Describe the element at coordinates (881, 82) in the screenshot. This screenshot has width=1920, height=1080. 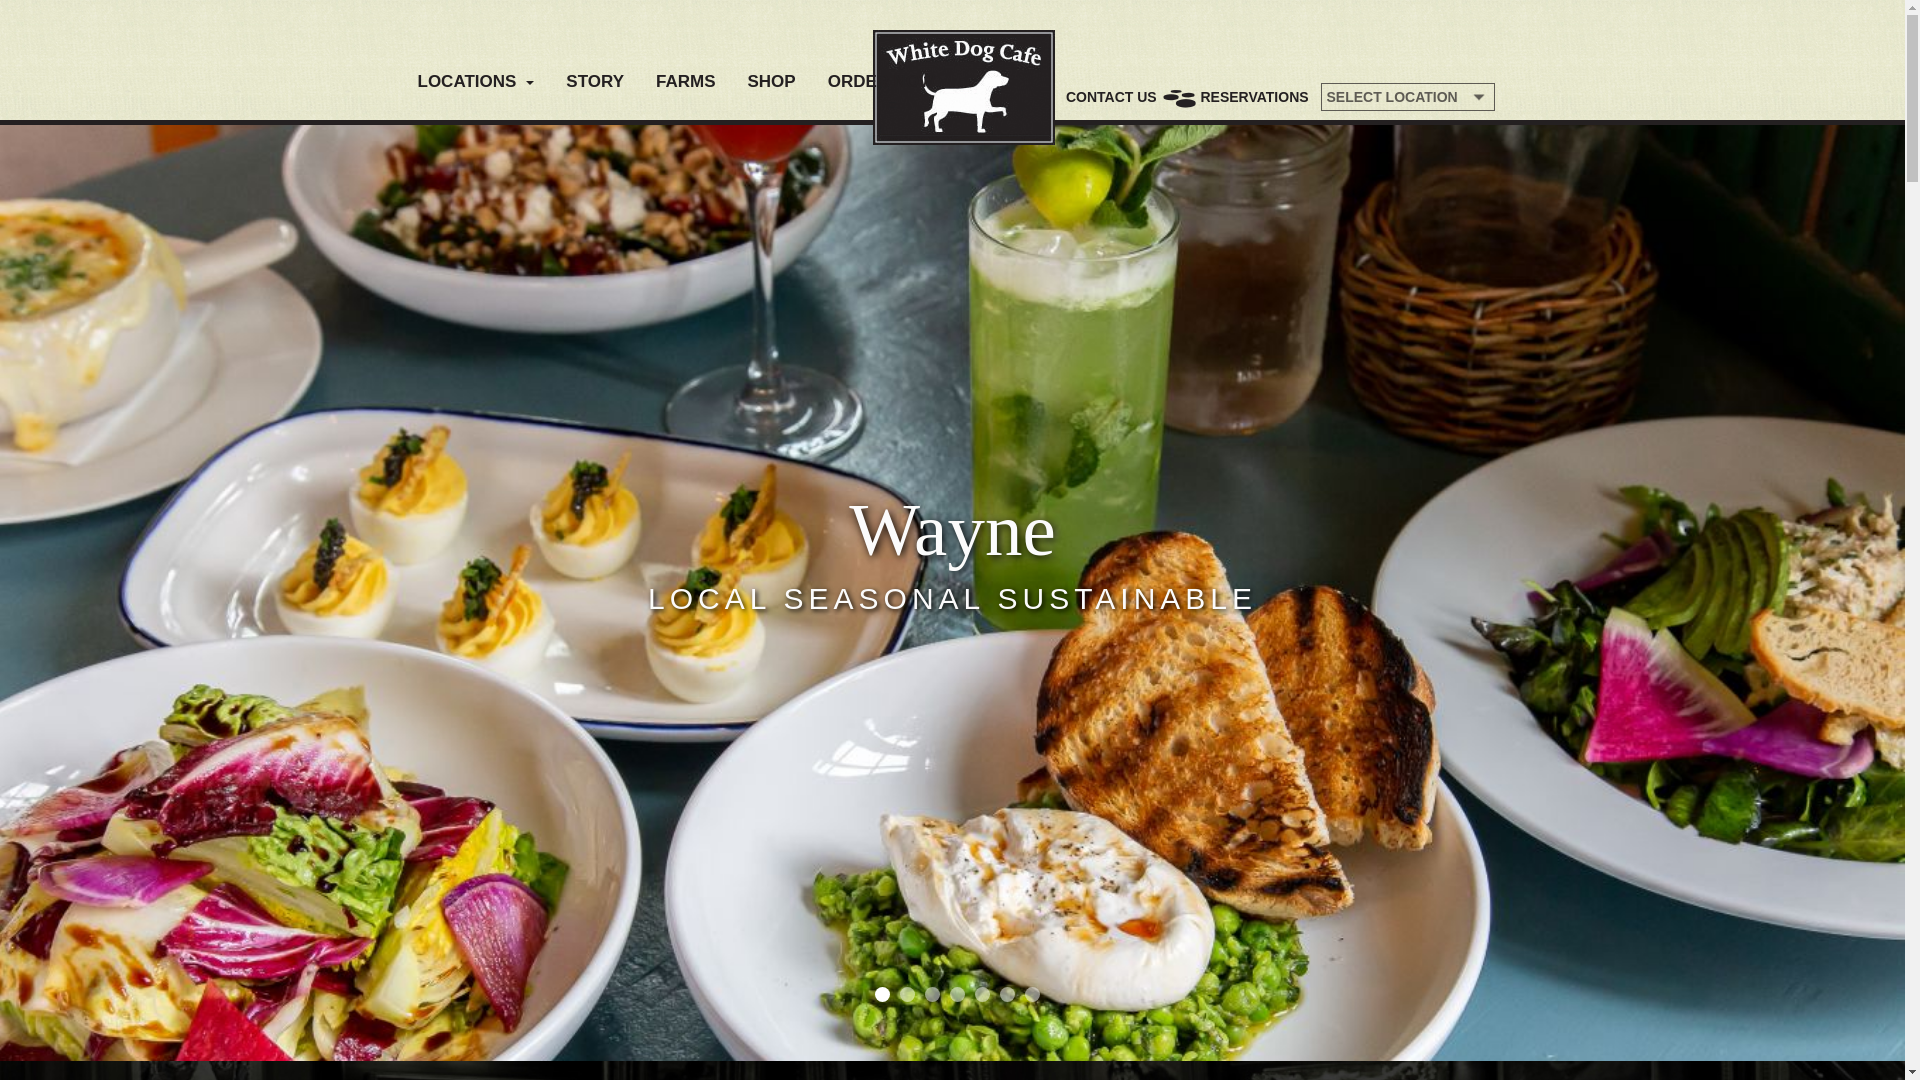
I see `ORDER NOW` at that location.